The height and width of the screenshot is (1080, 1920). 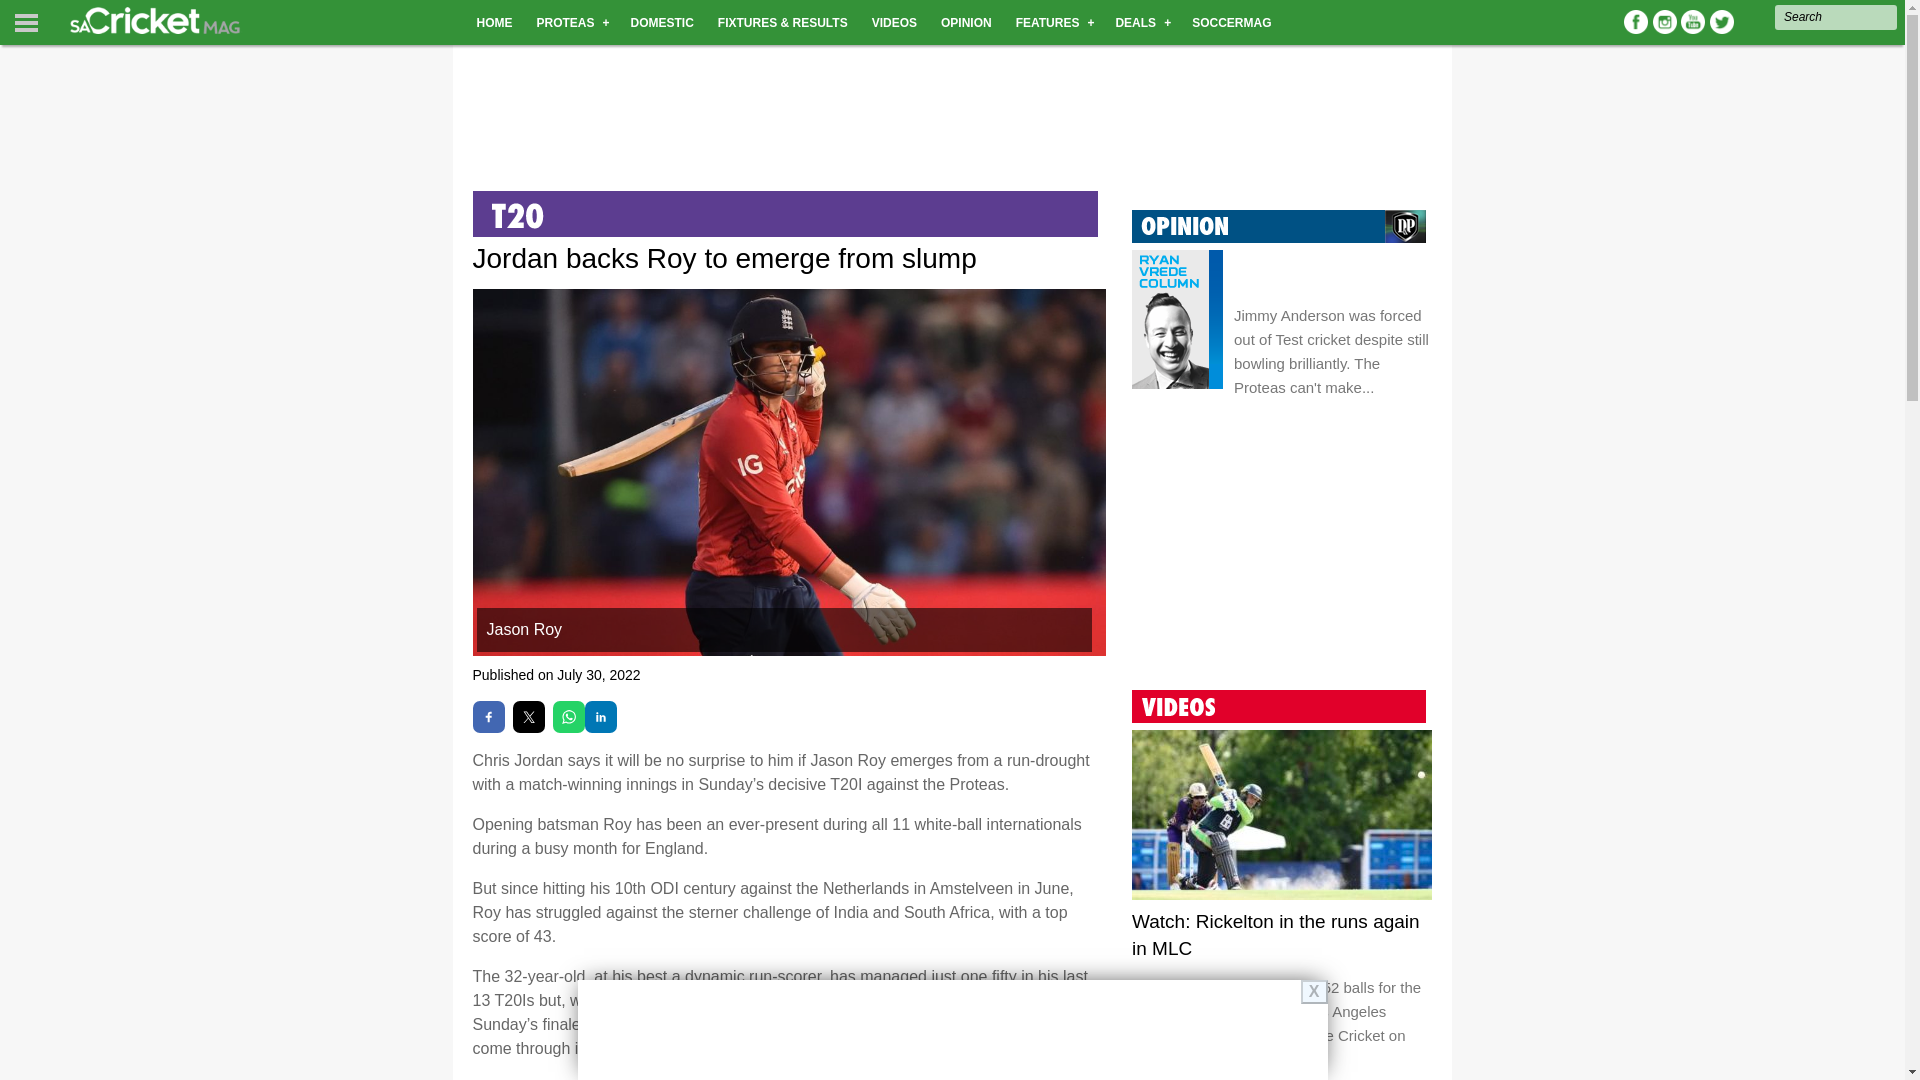 I want to click on 3rd party ad content, so click(x=951, y=105).